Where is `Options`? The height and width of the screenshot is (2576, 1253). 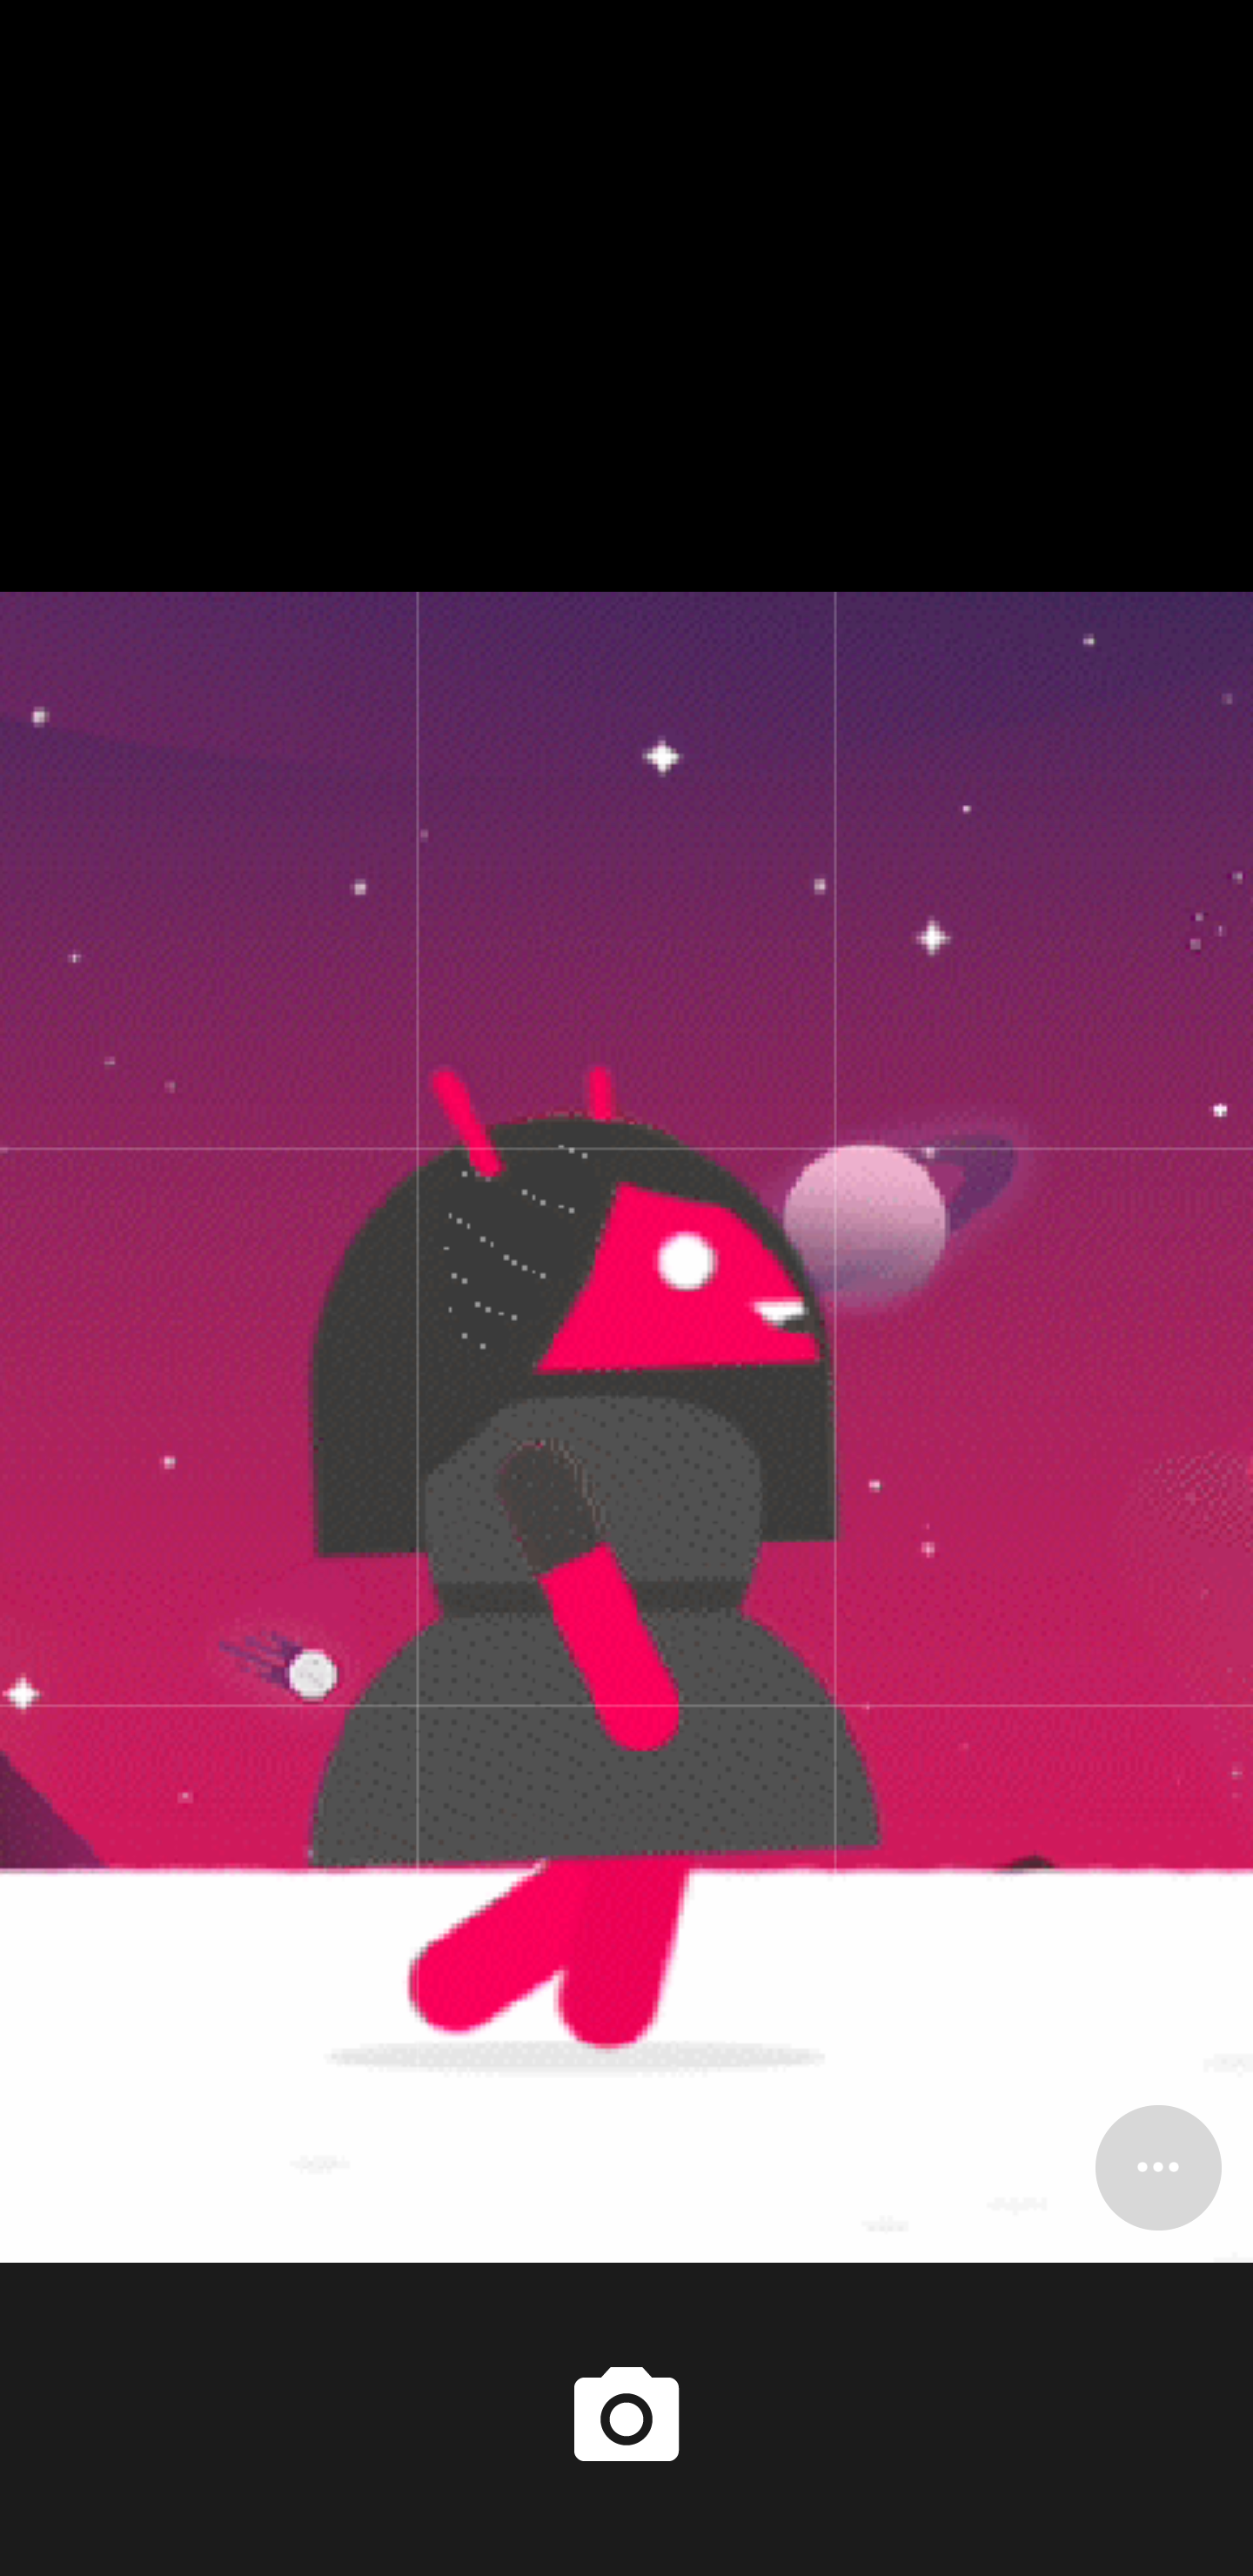
Options is located at coordinates (1158, 2167).